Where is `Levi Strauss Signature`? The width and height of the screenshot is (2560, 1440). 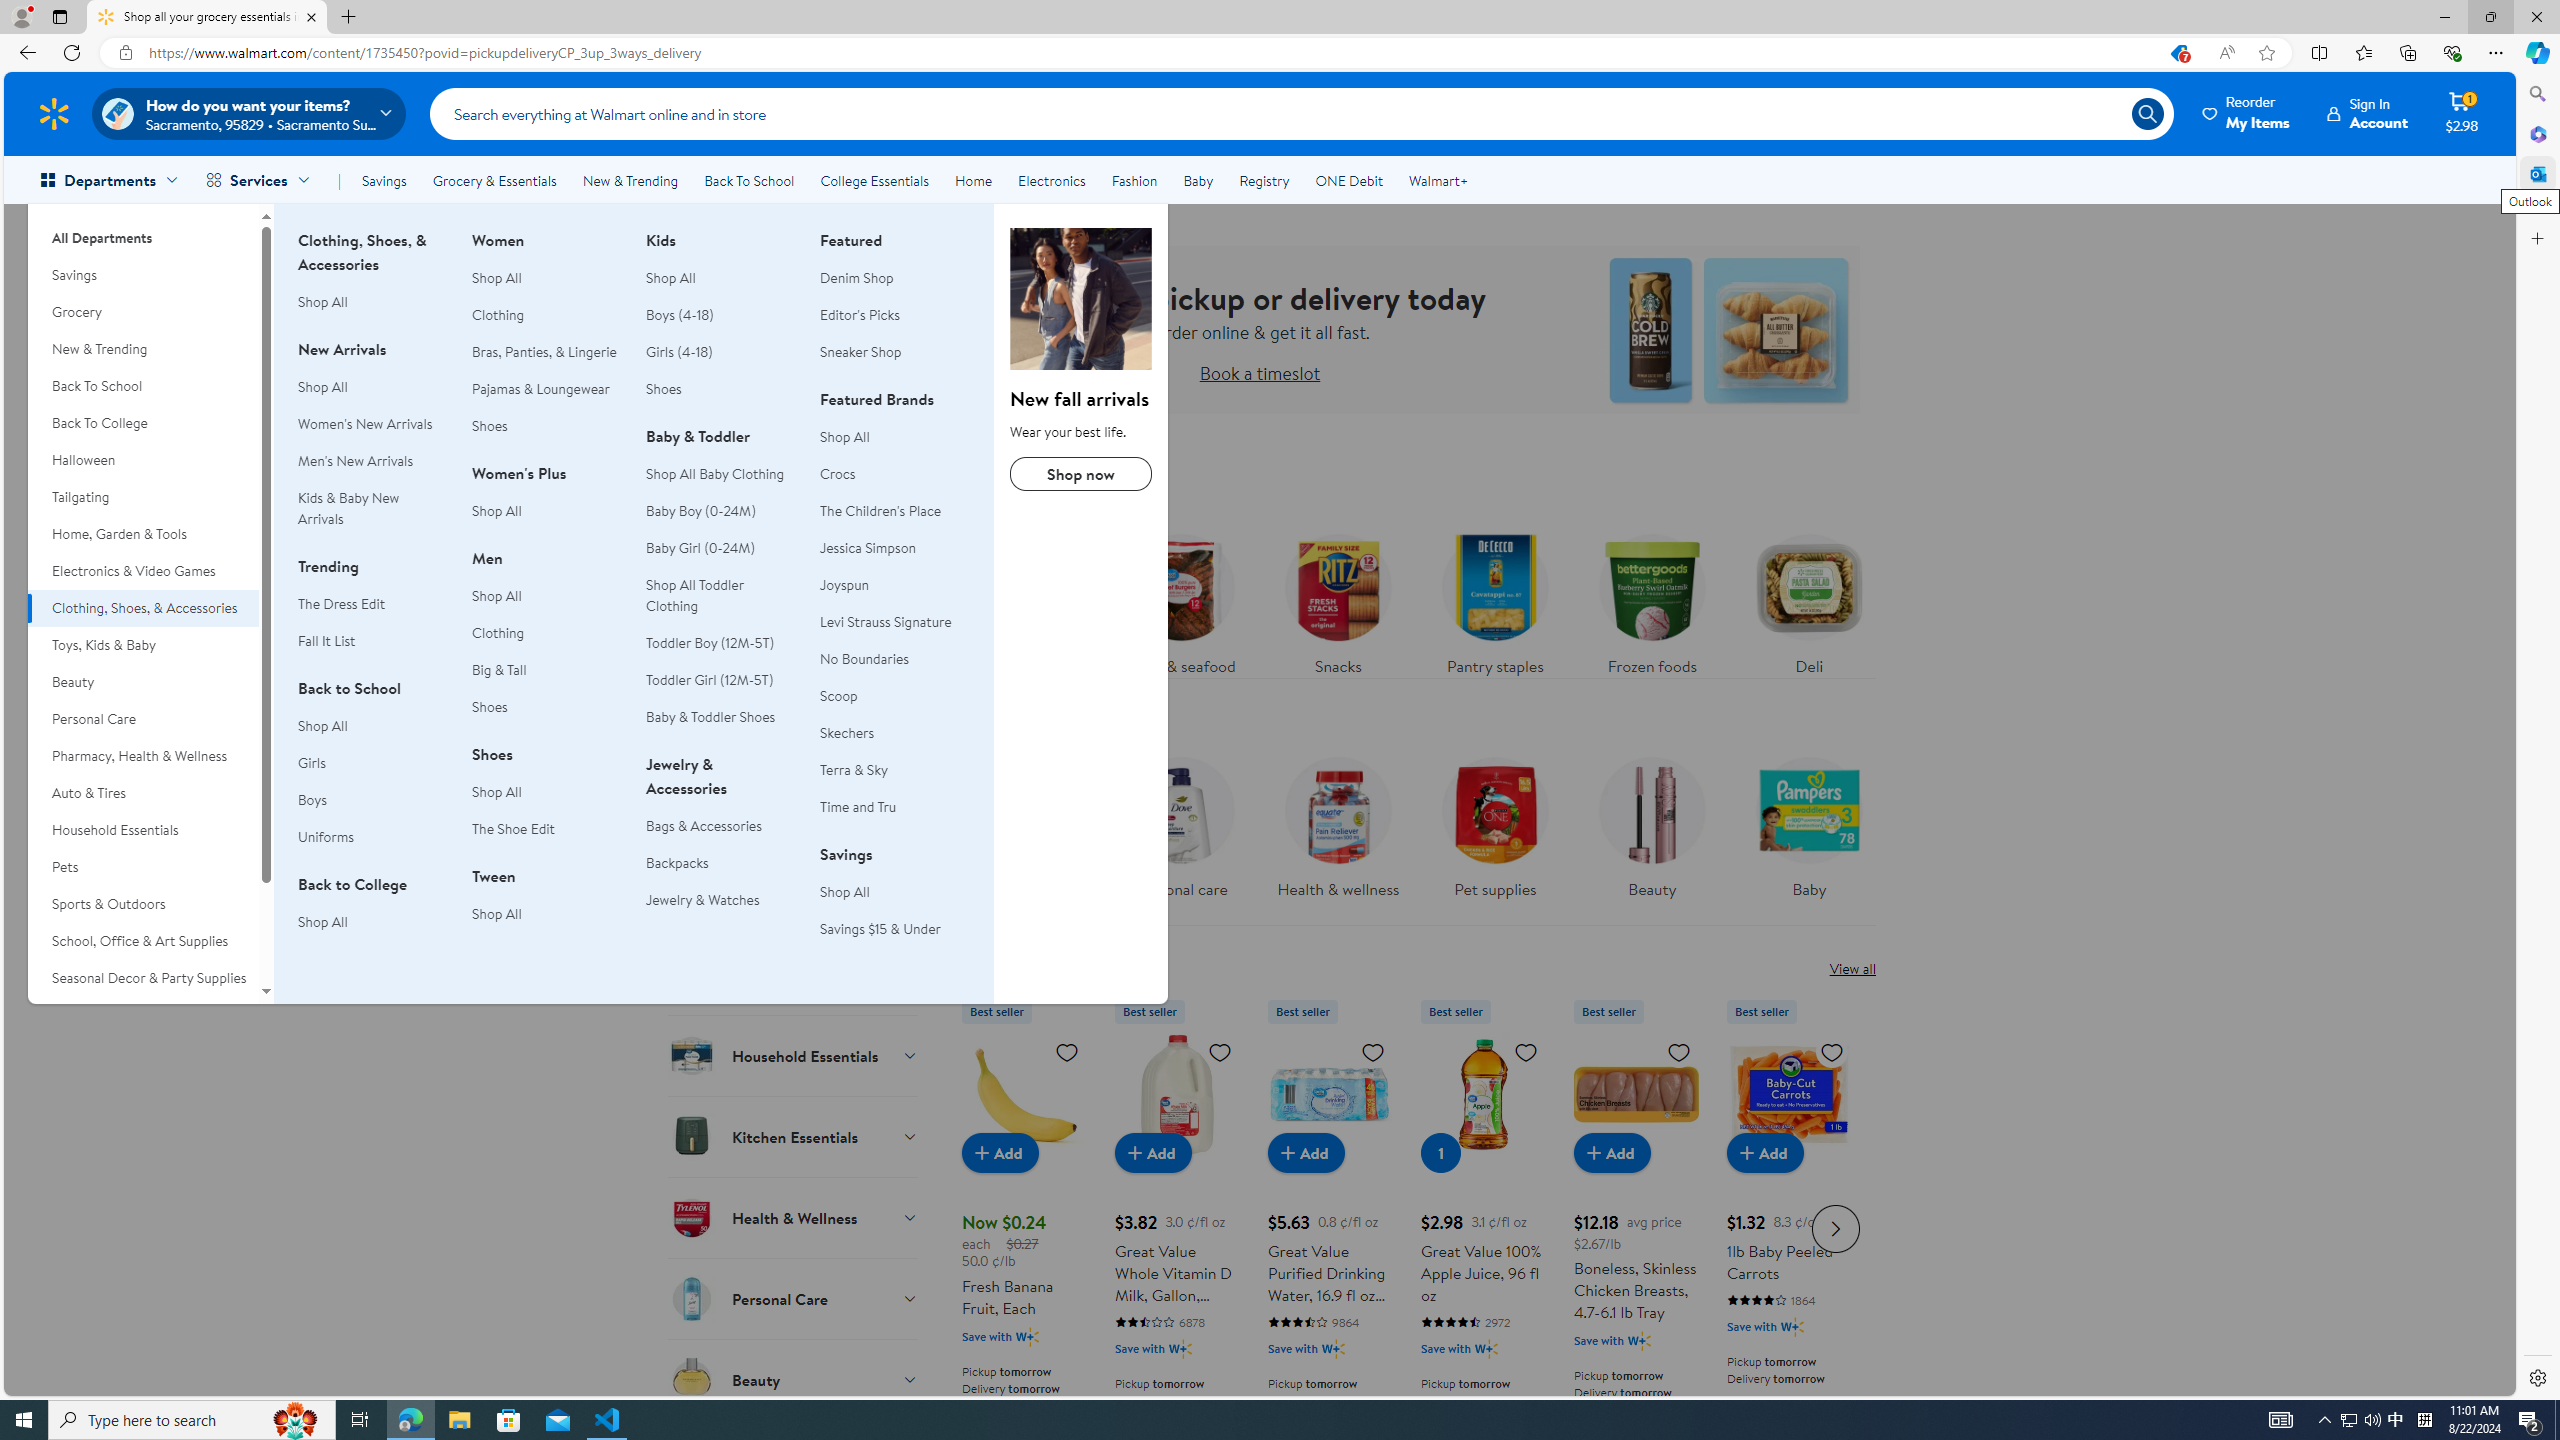
Levi Strauss Signature is located at coordinates (894, 622).